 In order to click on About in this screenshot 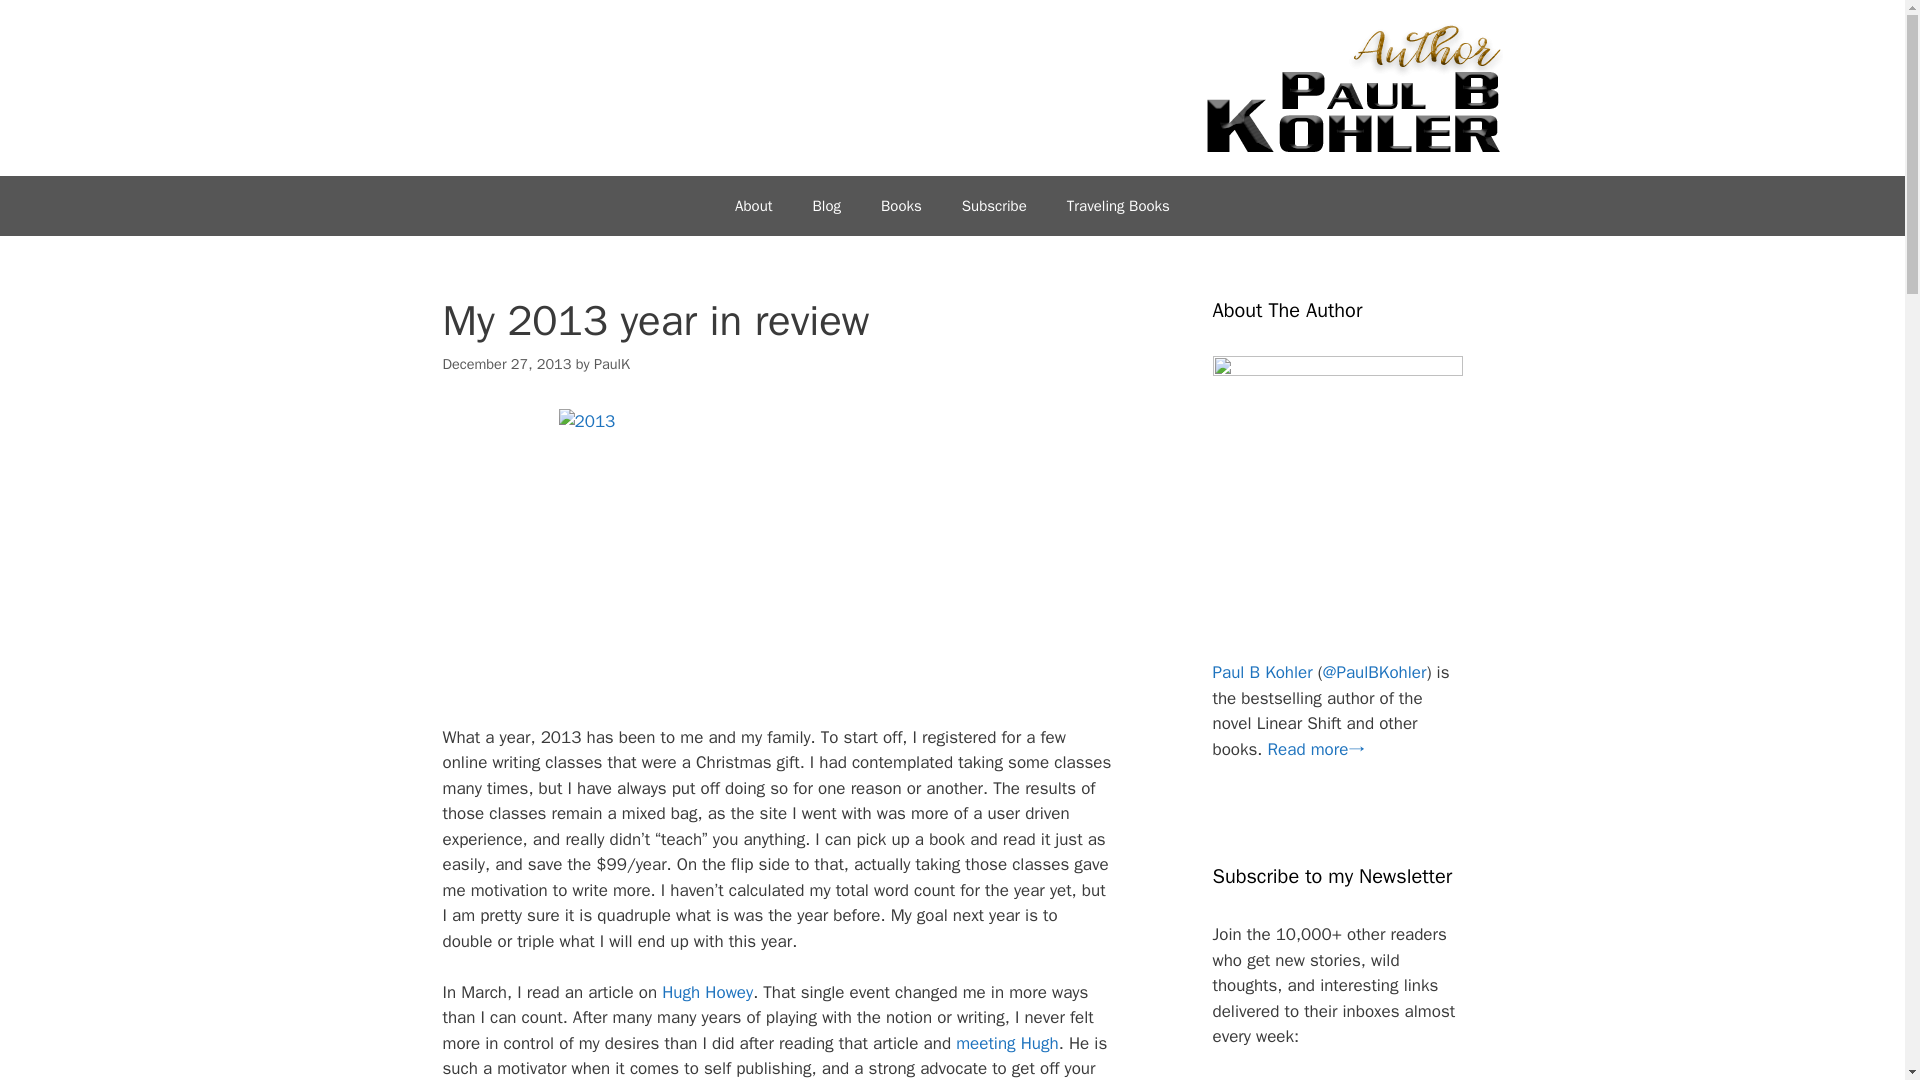, I will do `click(752, 206)`.